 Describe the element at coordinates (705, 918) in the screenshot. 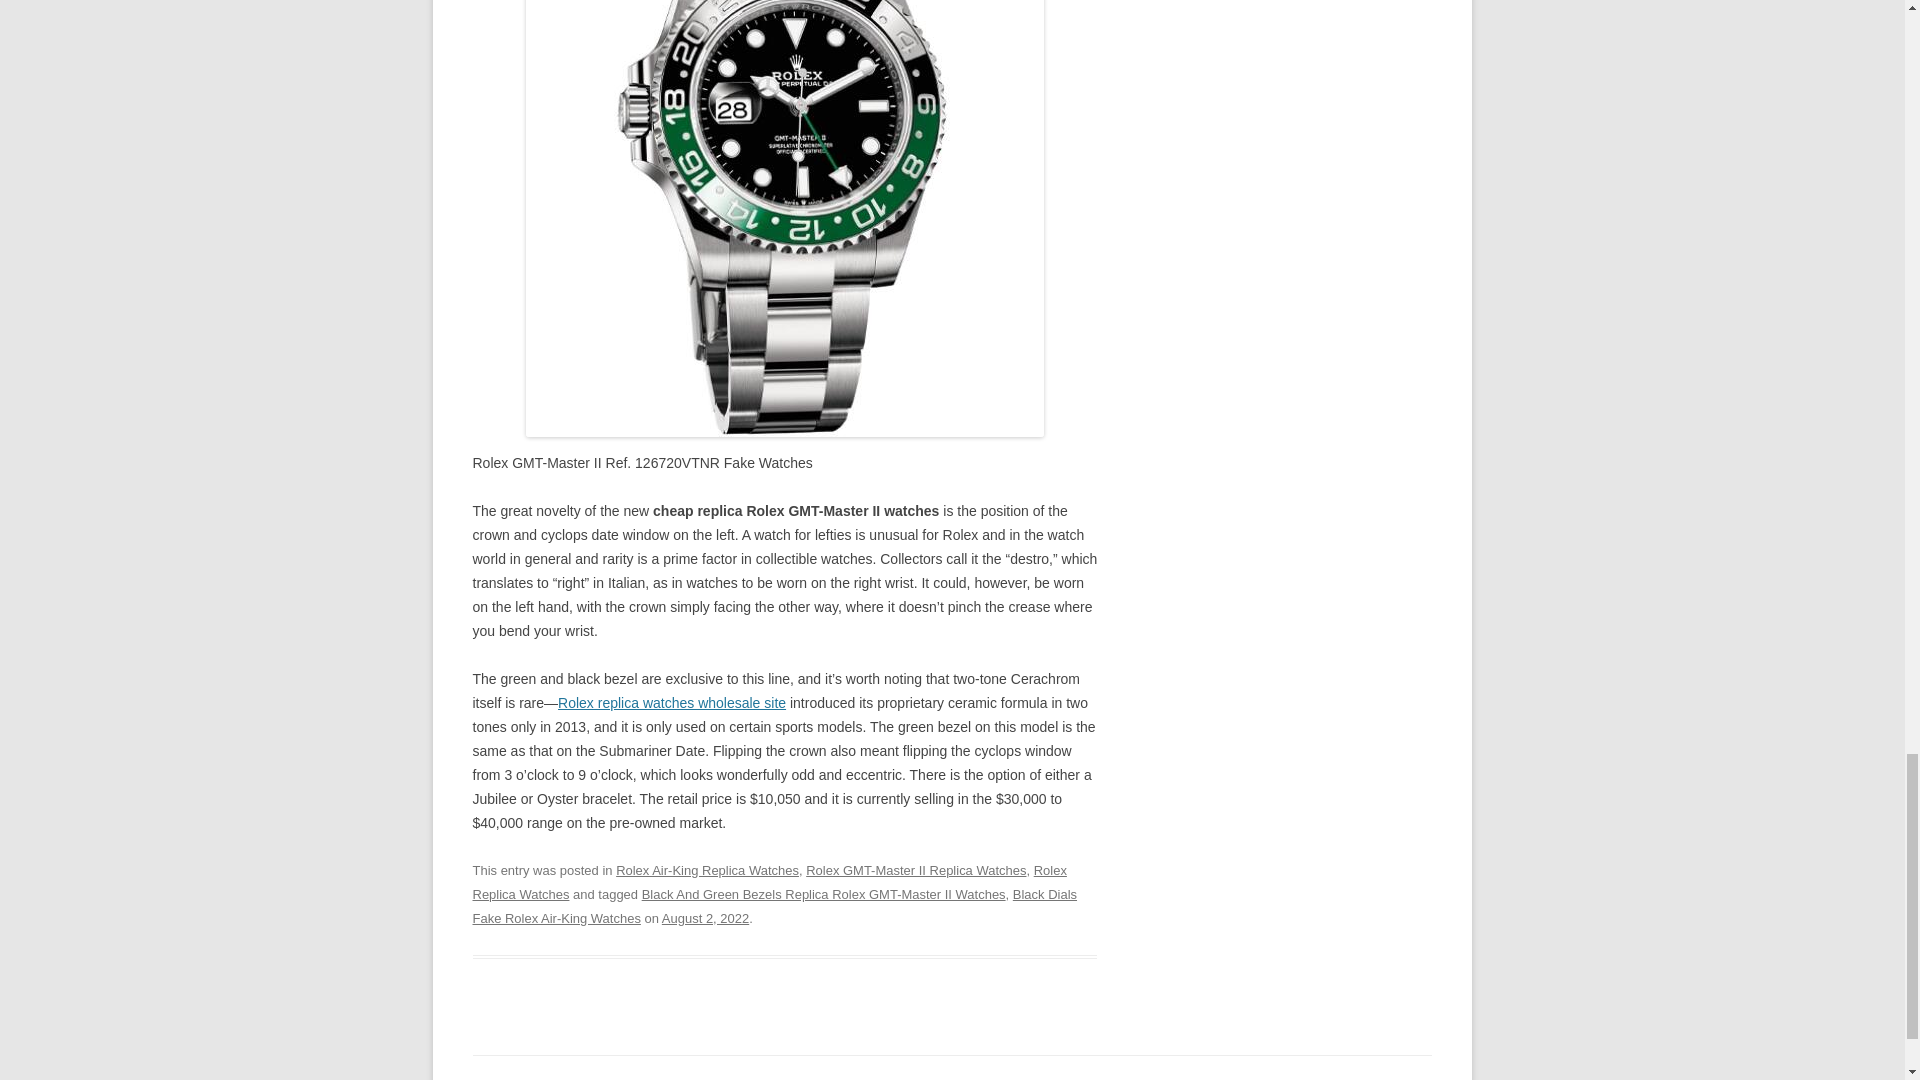

I see `August 2, 2022` at that location.